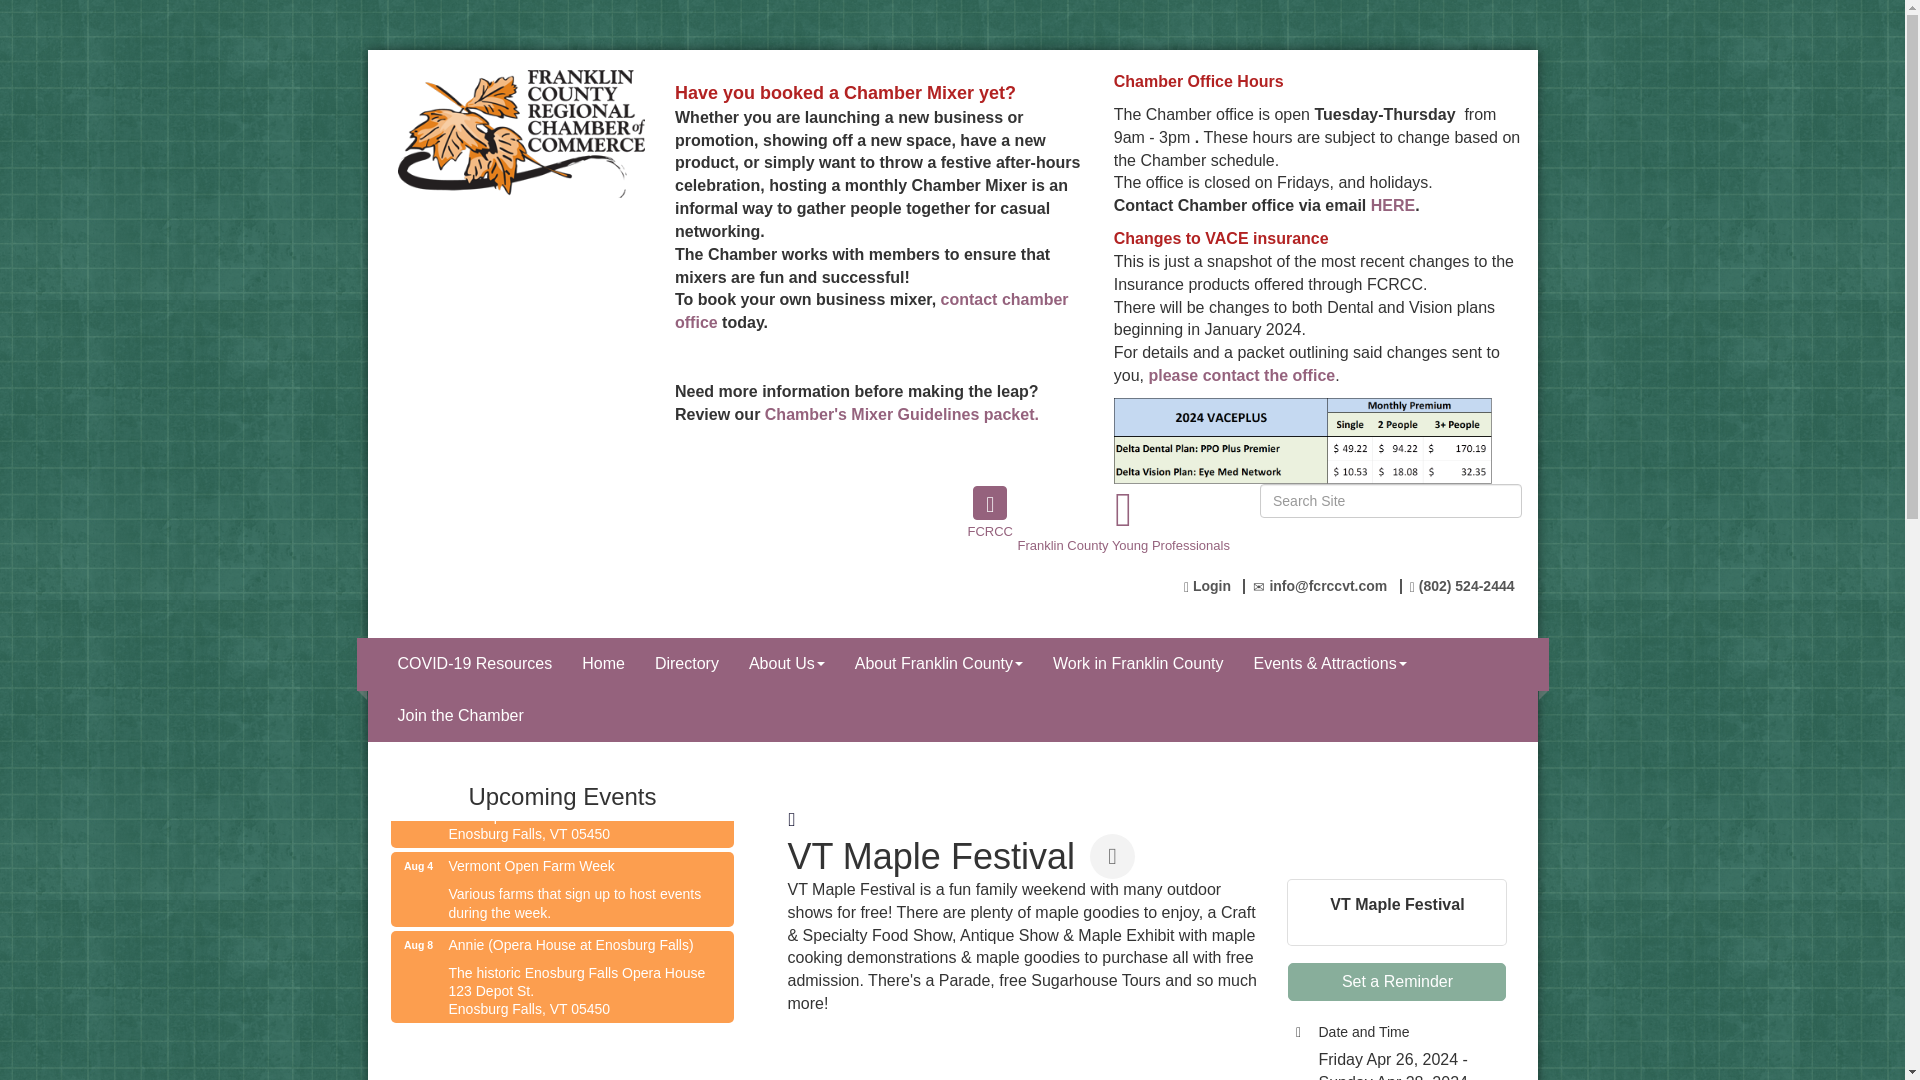 Image resolution: width=1920 pixels, height=1080 pixels. Describe the element at coordinates (474, 664) in the screenshot. I see `COVID-19 Resources` at that location.